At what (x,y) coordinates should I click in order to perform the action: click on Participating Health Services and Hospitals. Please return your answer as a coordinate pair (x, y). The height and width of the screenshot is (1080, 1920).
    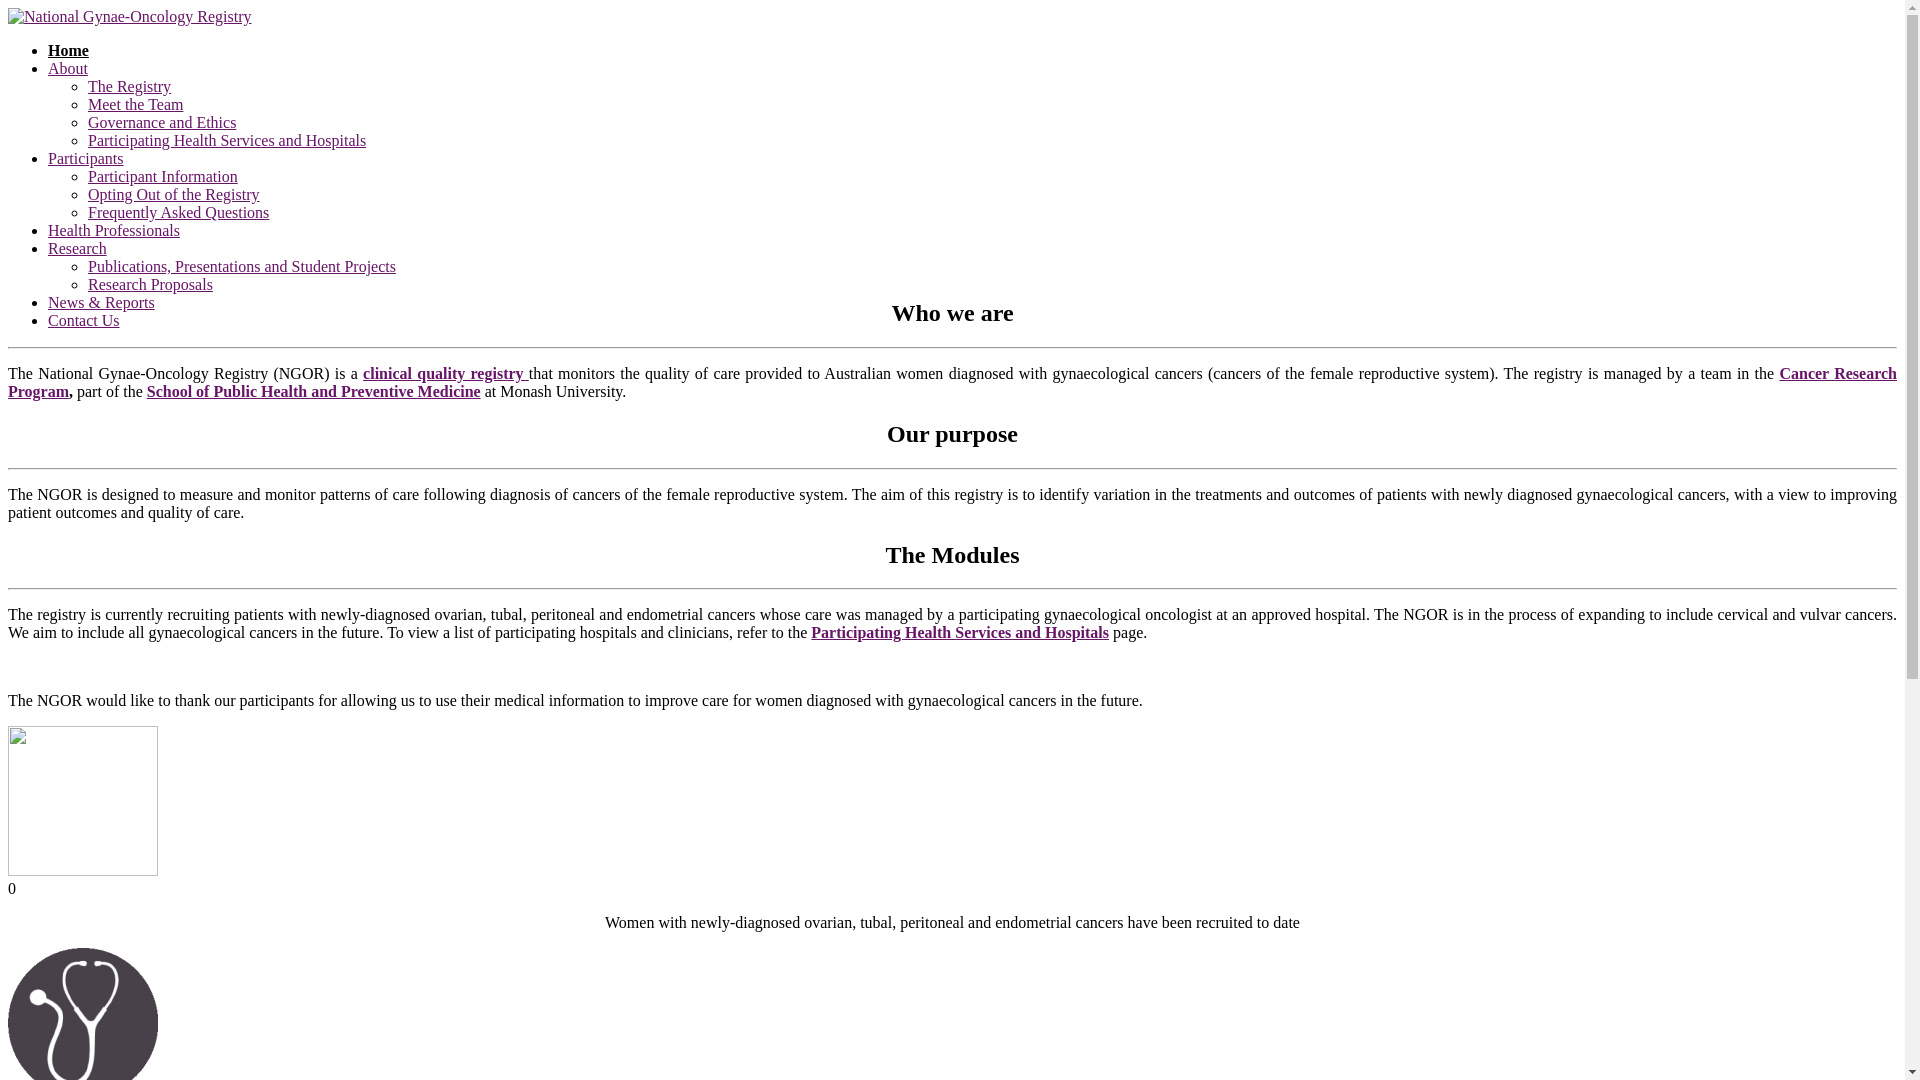
    Looking at the image, I should click on (227, 140).